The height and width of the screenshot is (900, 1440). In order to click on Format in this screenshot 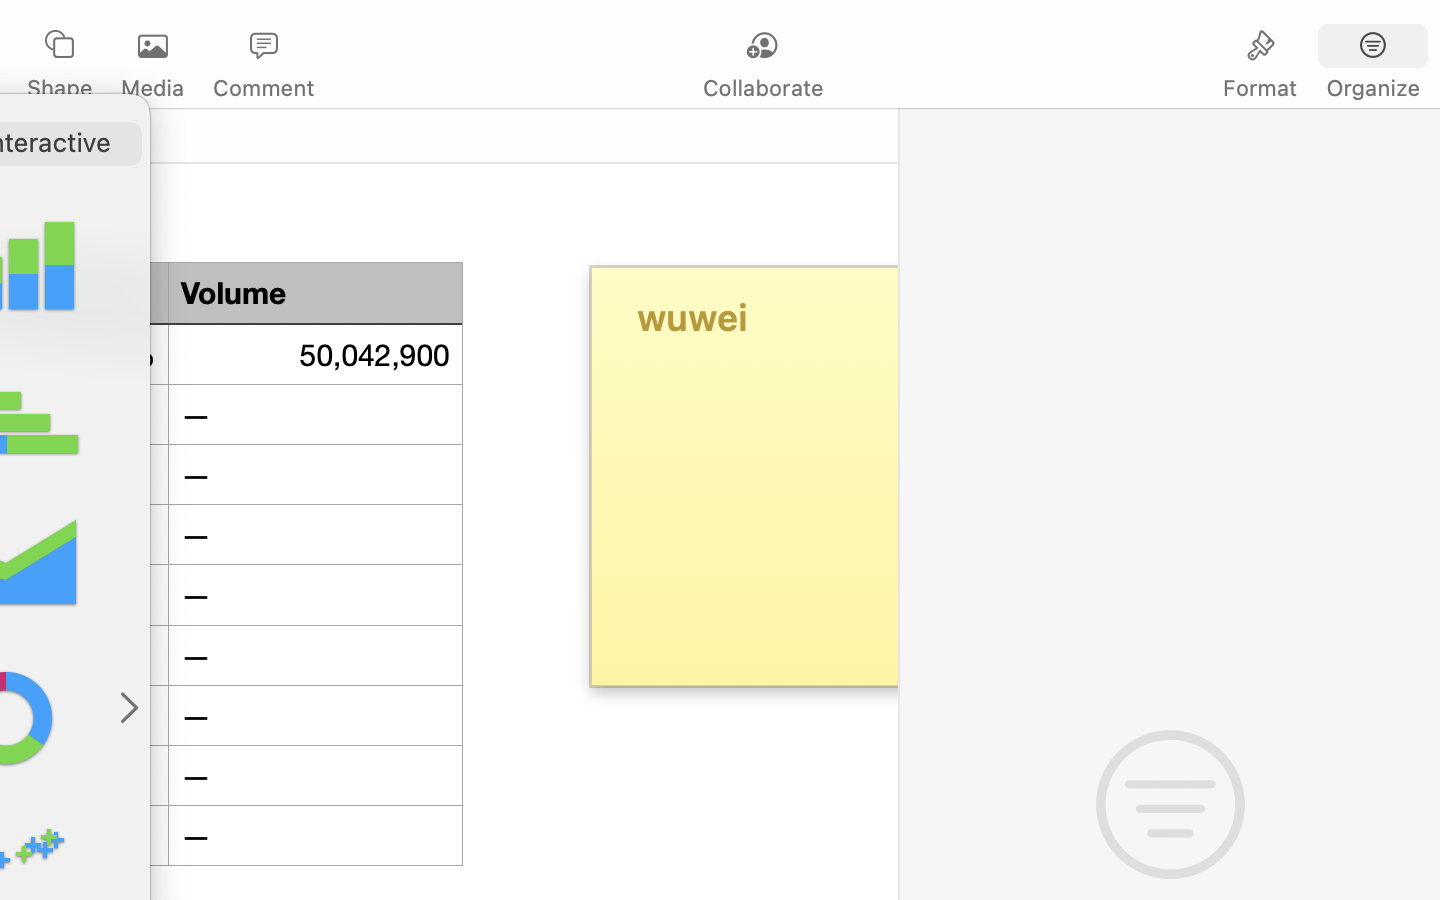, I will do `click(1260, 88)`.